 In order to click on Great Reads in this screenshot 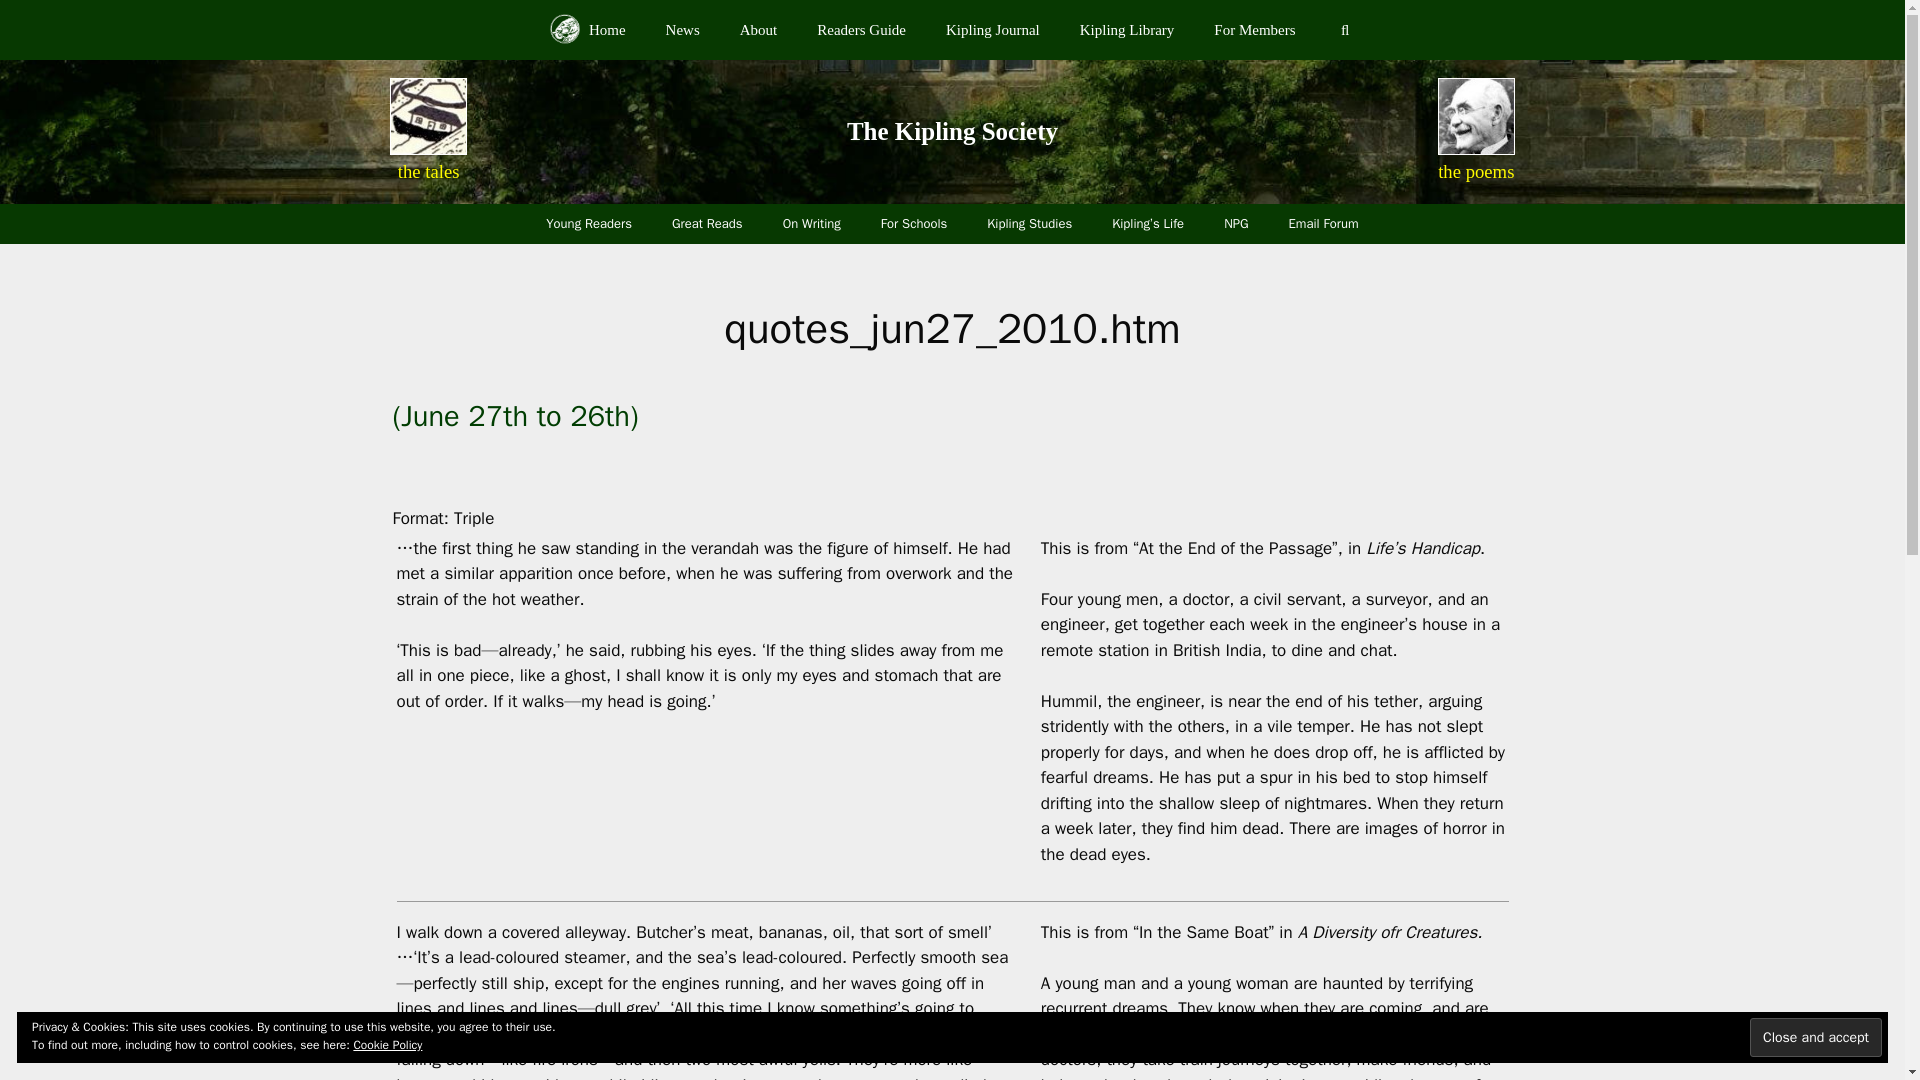, I will do `click(707, 224)`.